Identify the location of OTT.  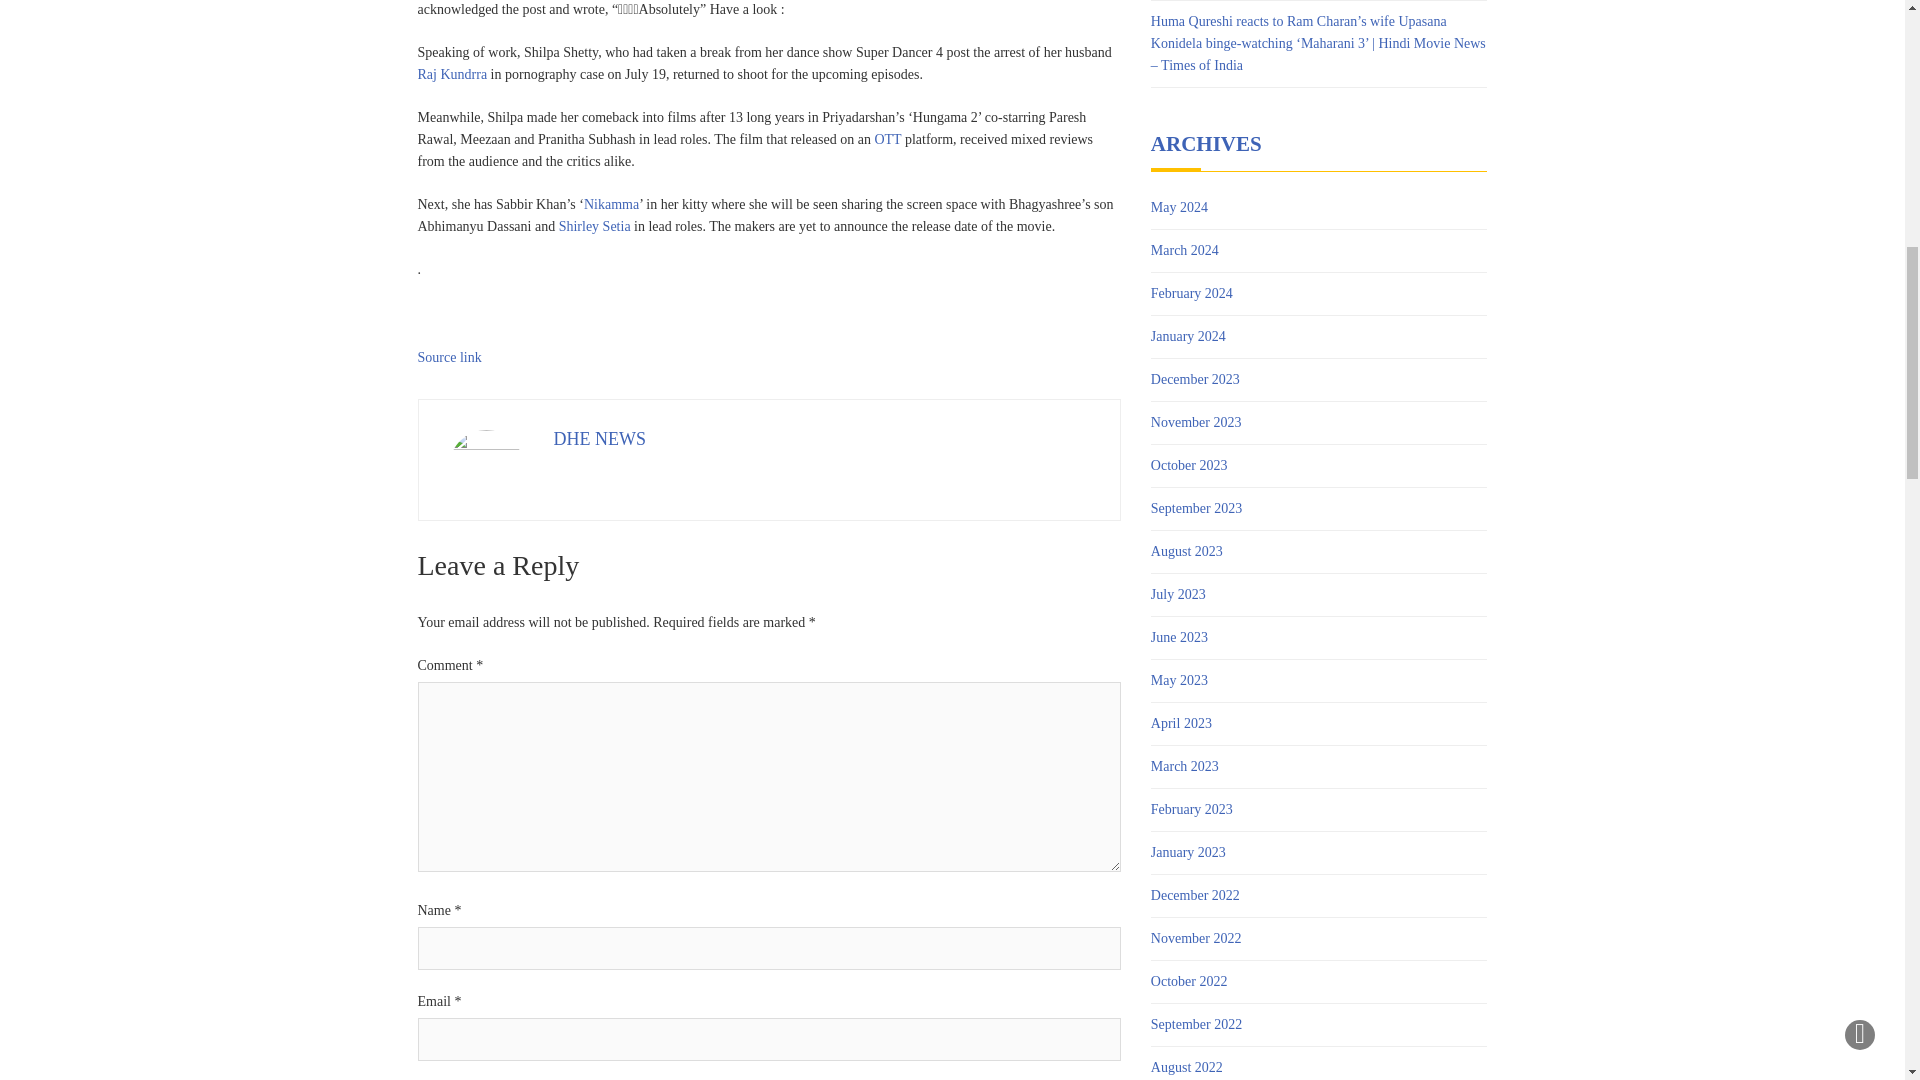
(886, 138).